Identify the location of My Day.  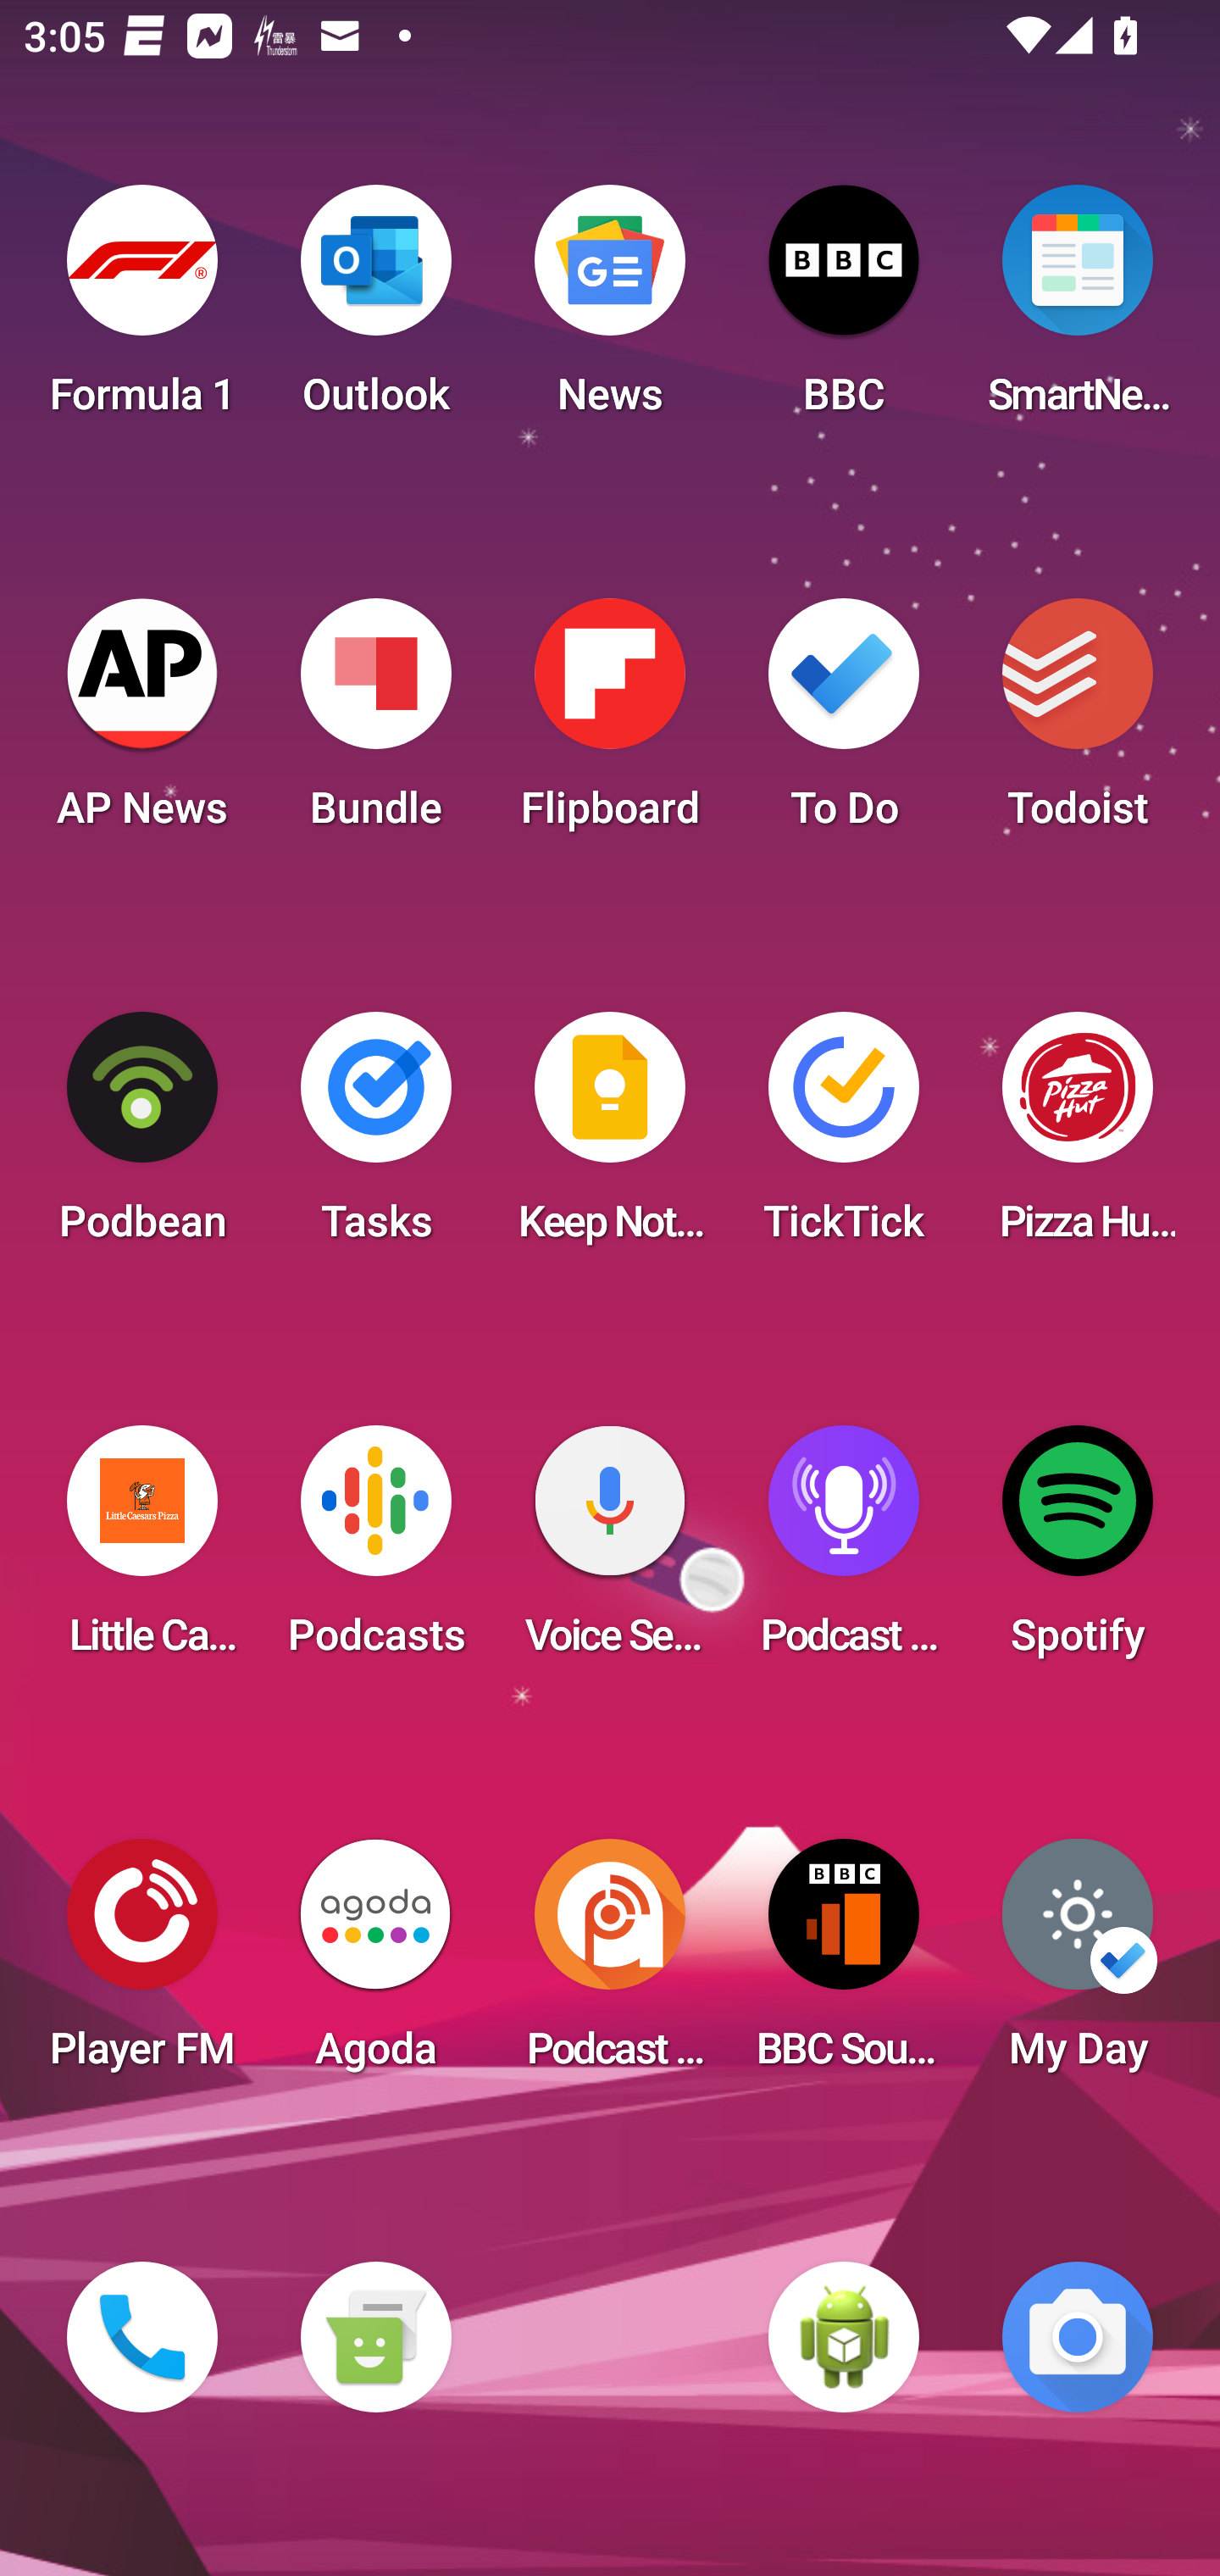
(1078, 1964).